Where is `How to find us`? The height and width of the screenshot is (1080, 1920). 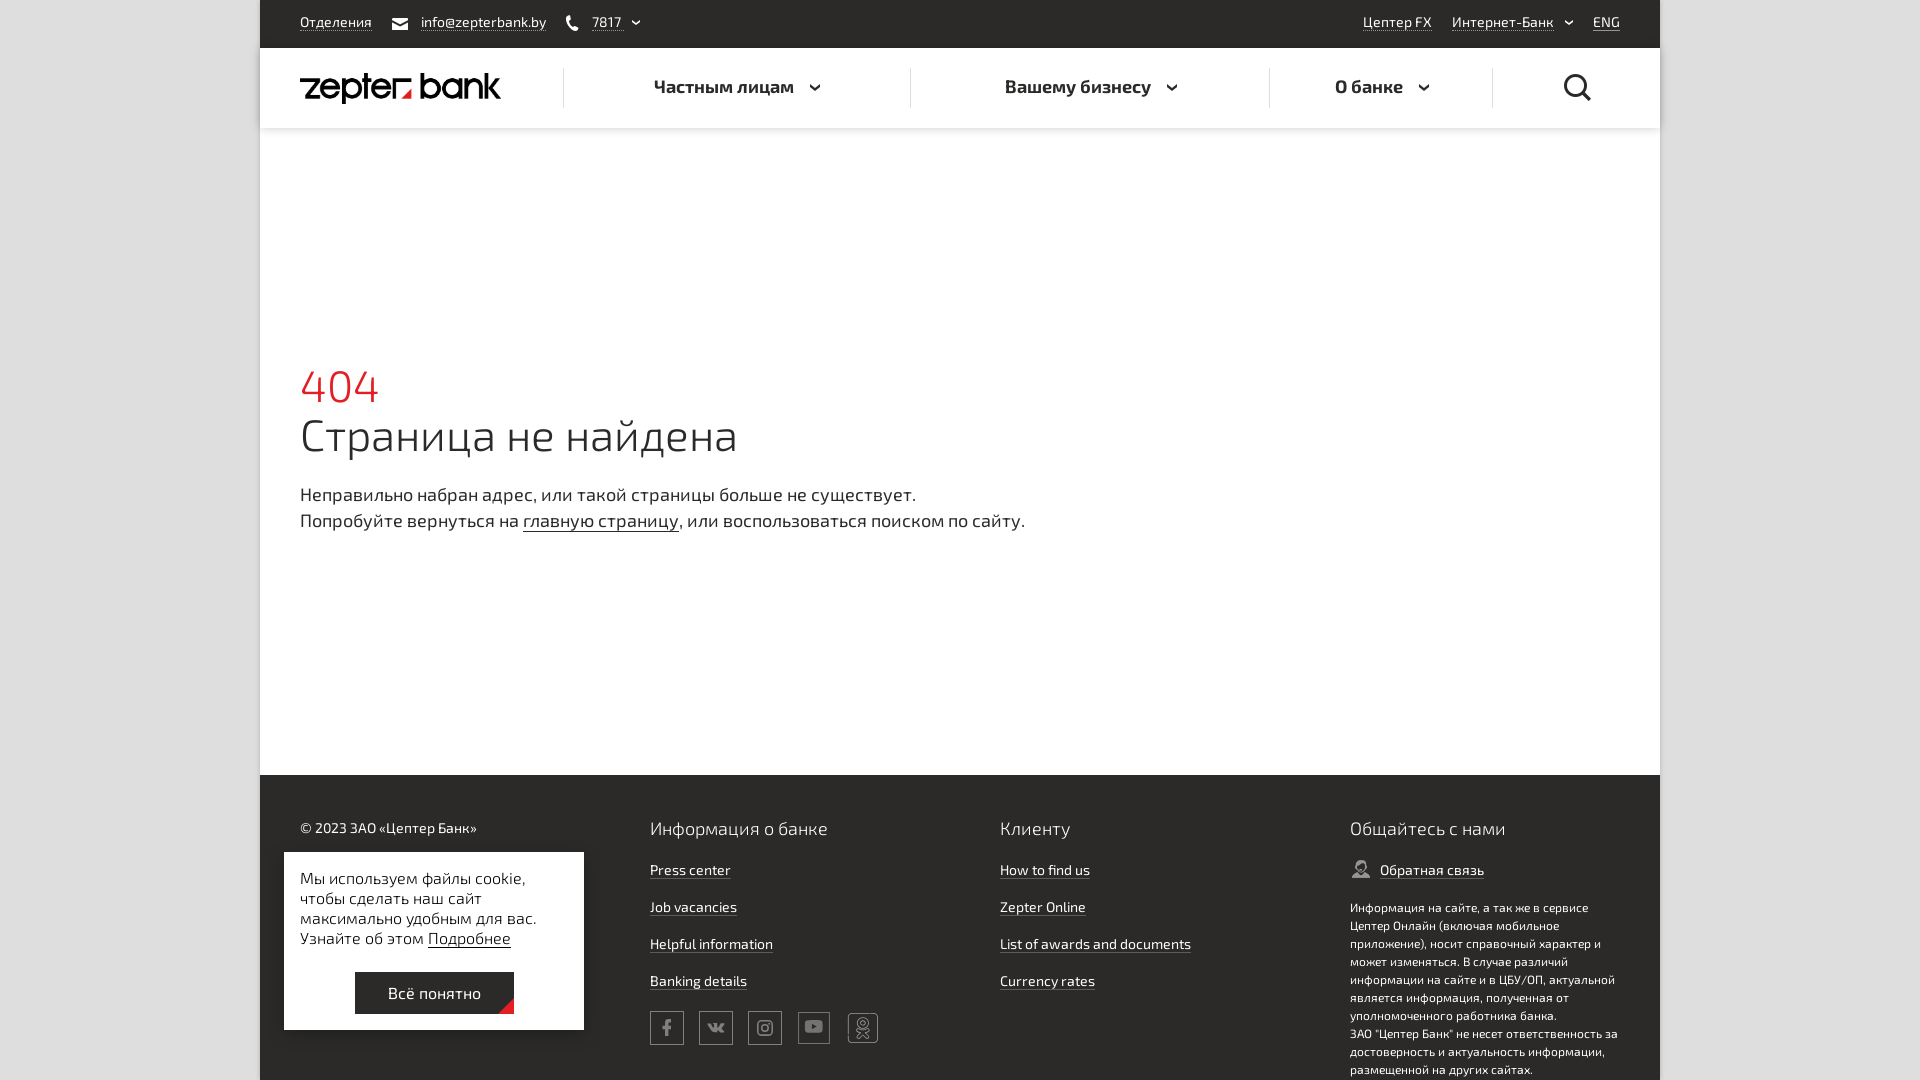 How to find us is located at coordinates (1045, 870).